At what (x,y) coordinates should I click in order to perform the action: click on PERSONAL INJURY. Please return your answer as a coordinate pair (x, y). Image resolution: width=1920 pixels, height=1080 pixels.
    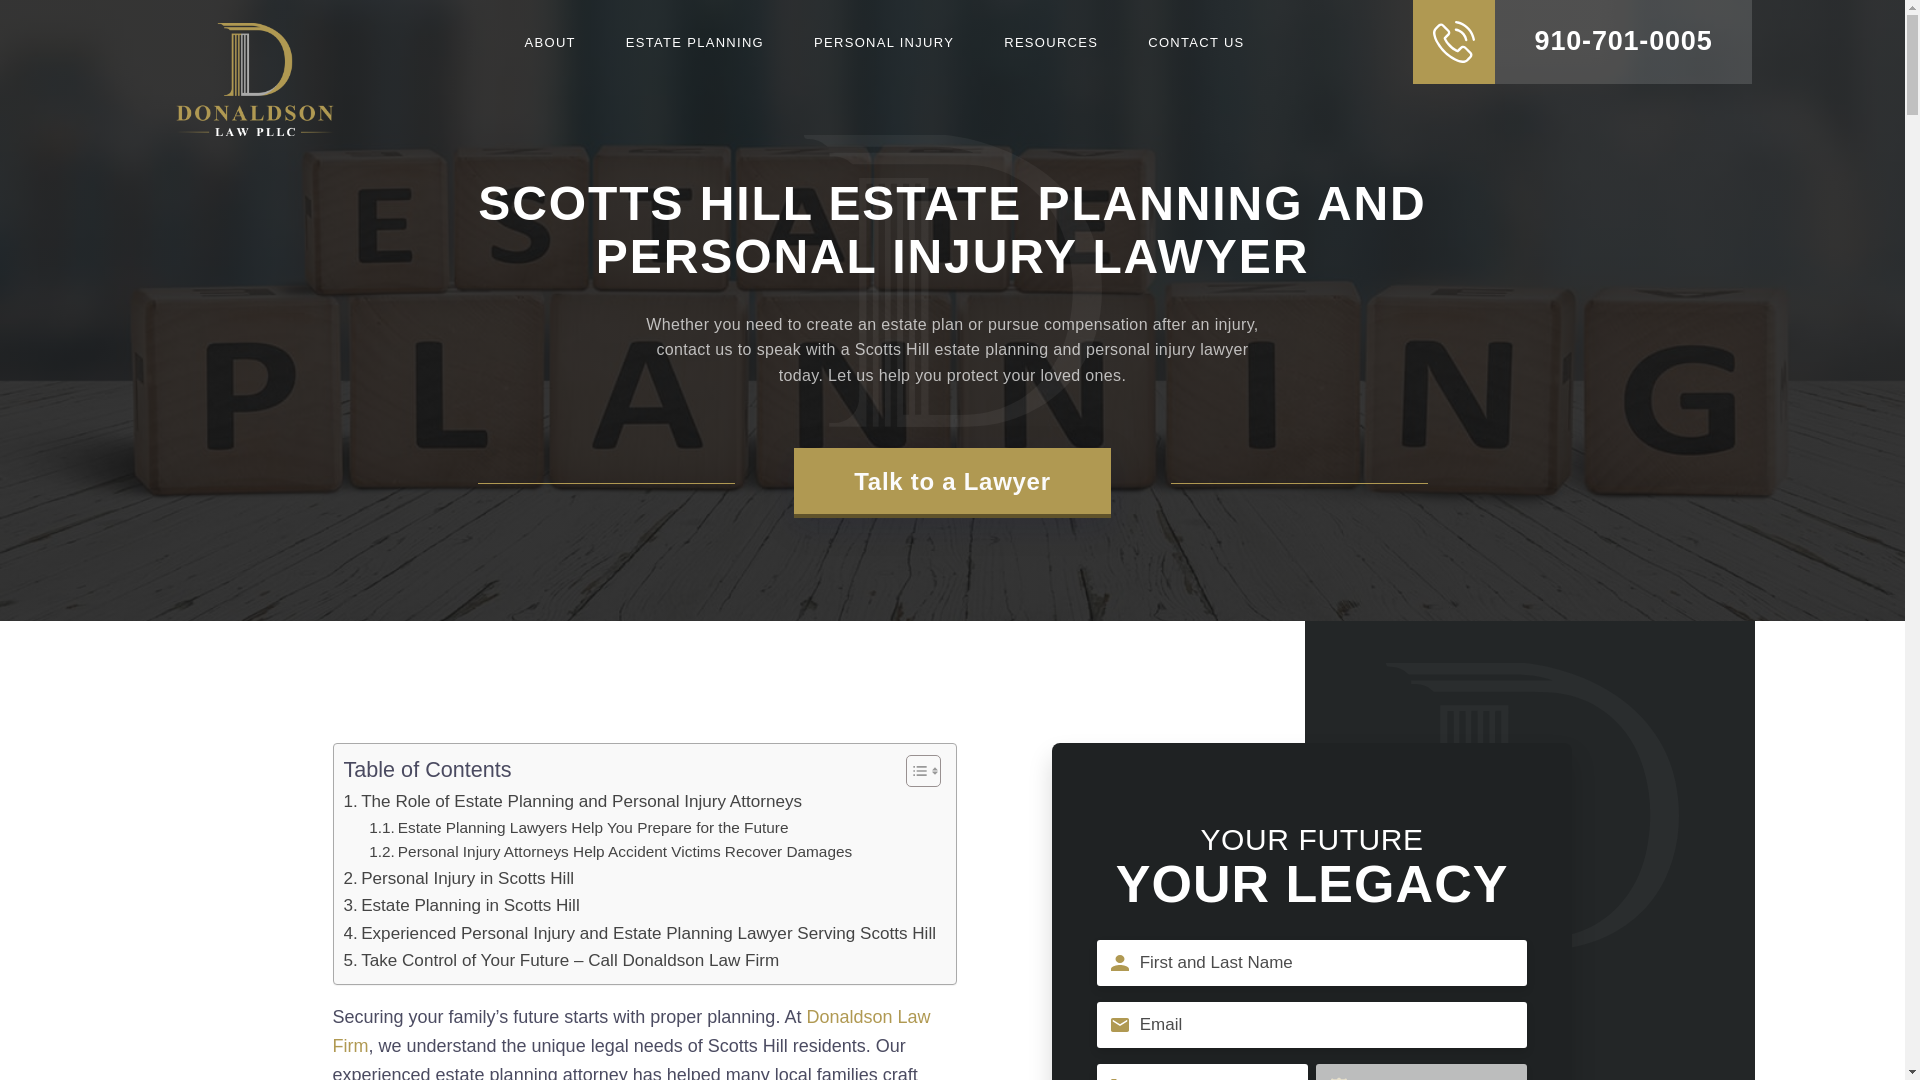
    Looking at the image, I should click on (884, 41).